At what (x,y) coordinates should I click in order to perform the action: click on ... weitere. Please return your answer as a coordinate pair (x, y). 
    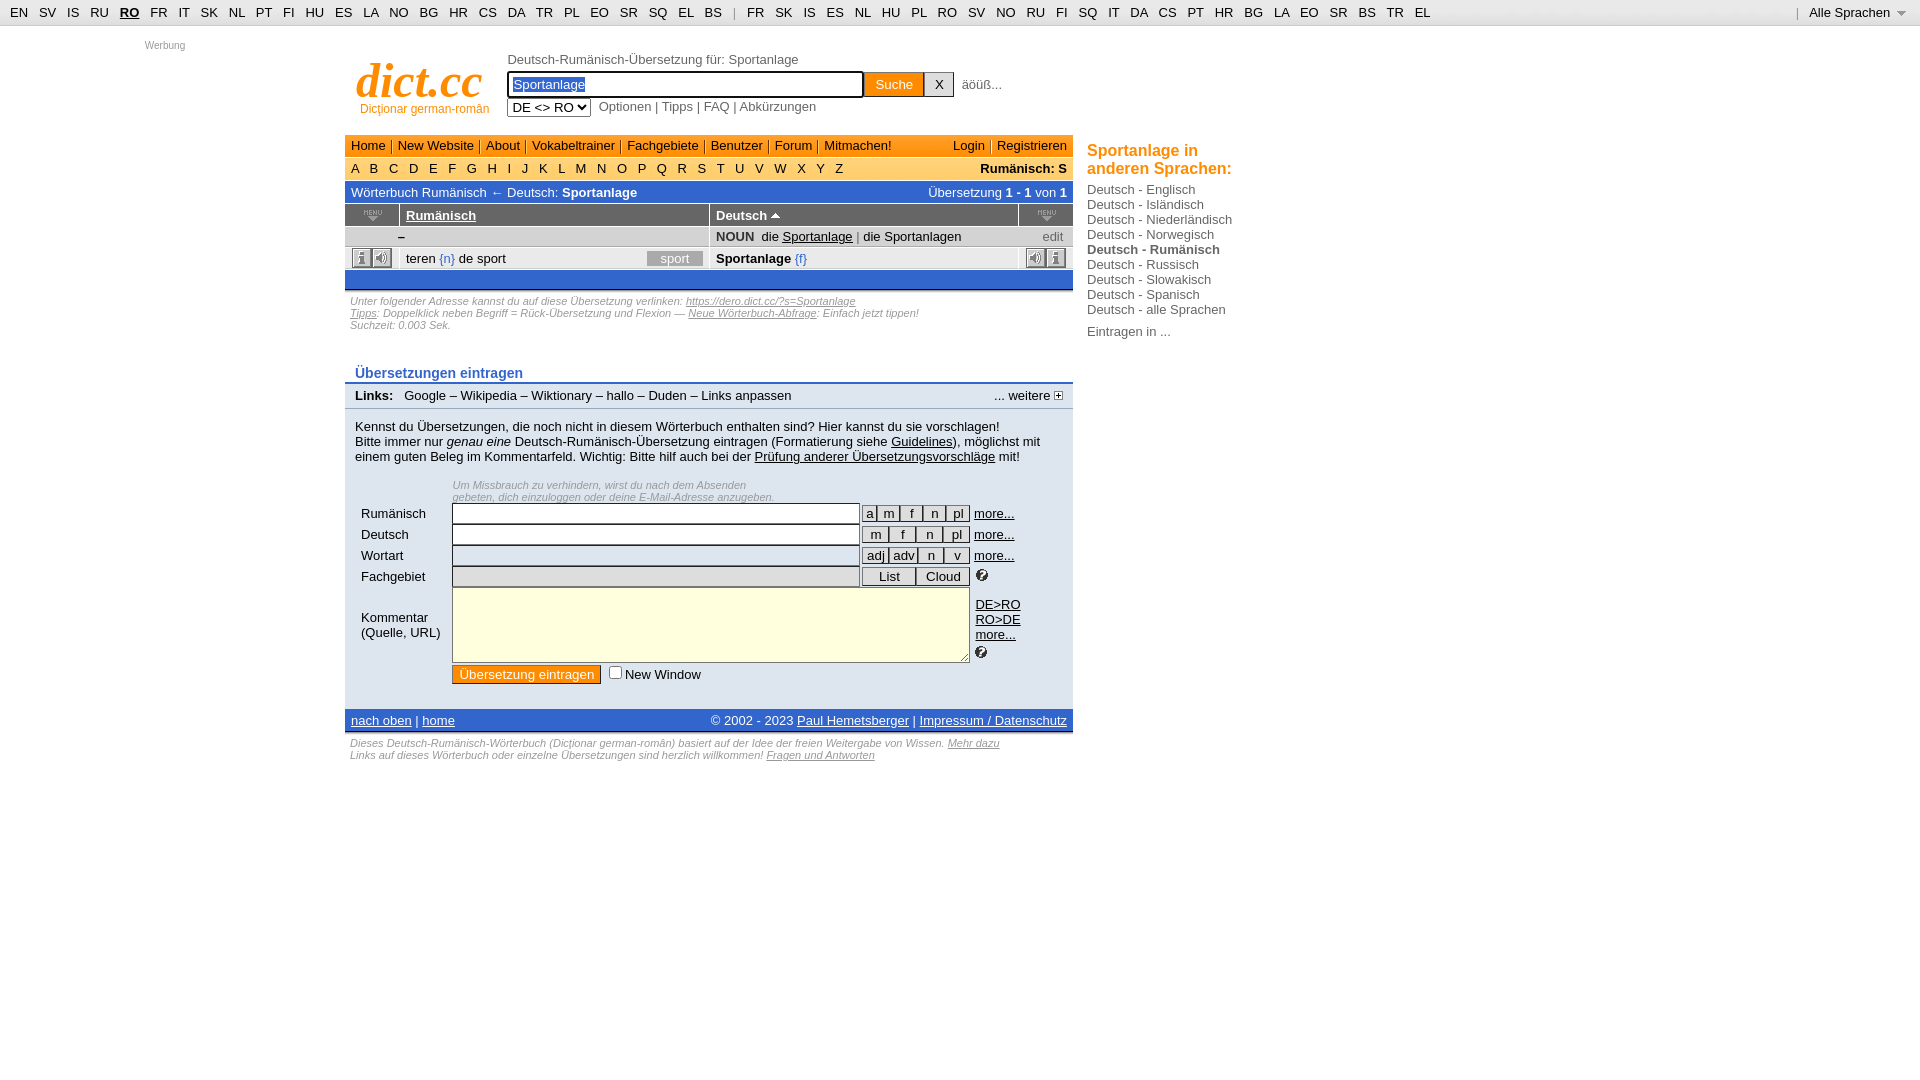
    Looking at the image, I should click on (1028, 396).